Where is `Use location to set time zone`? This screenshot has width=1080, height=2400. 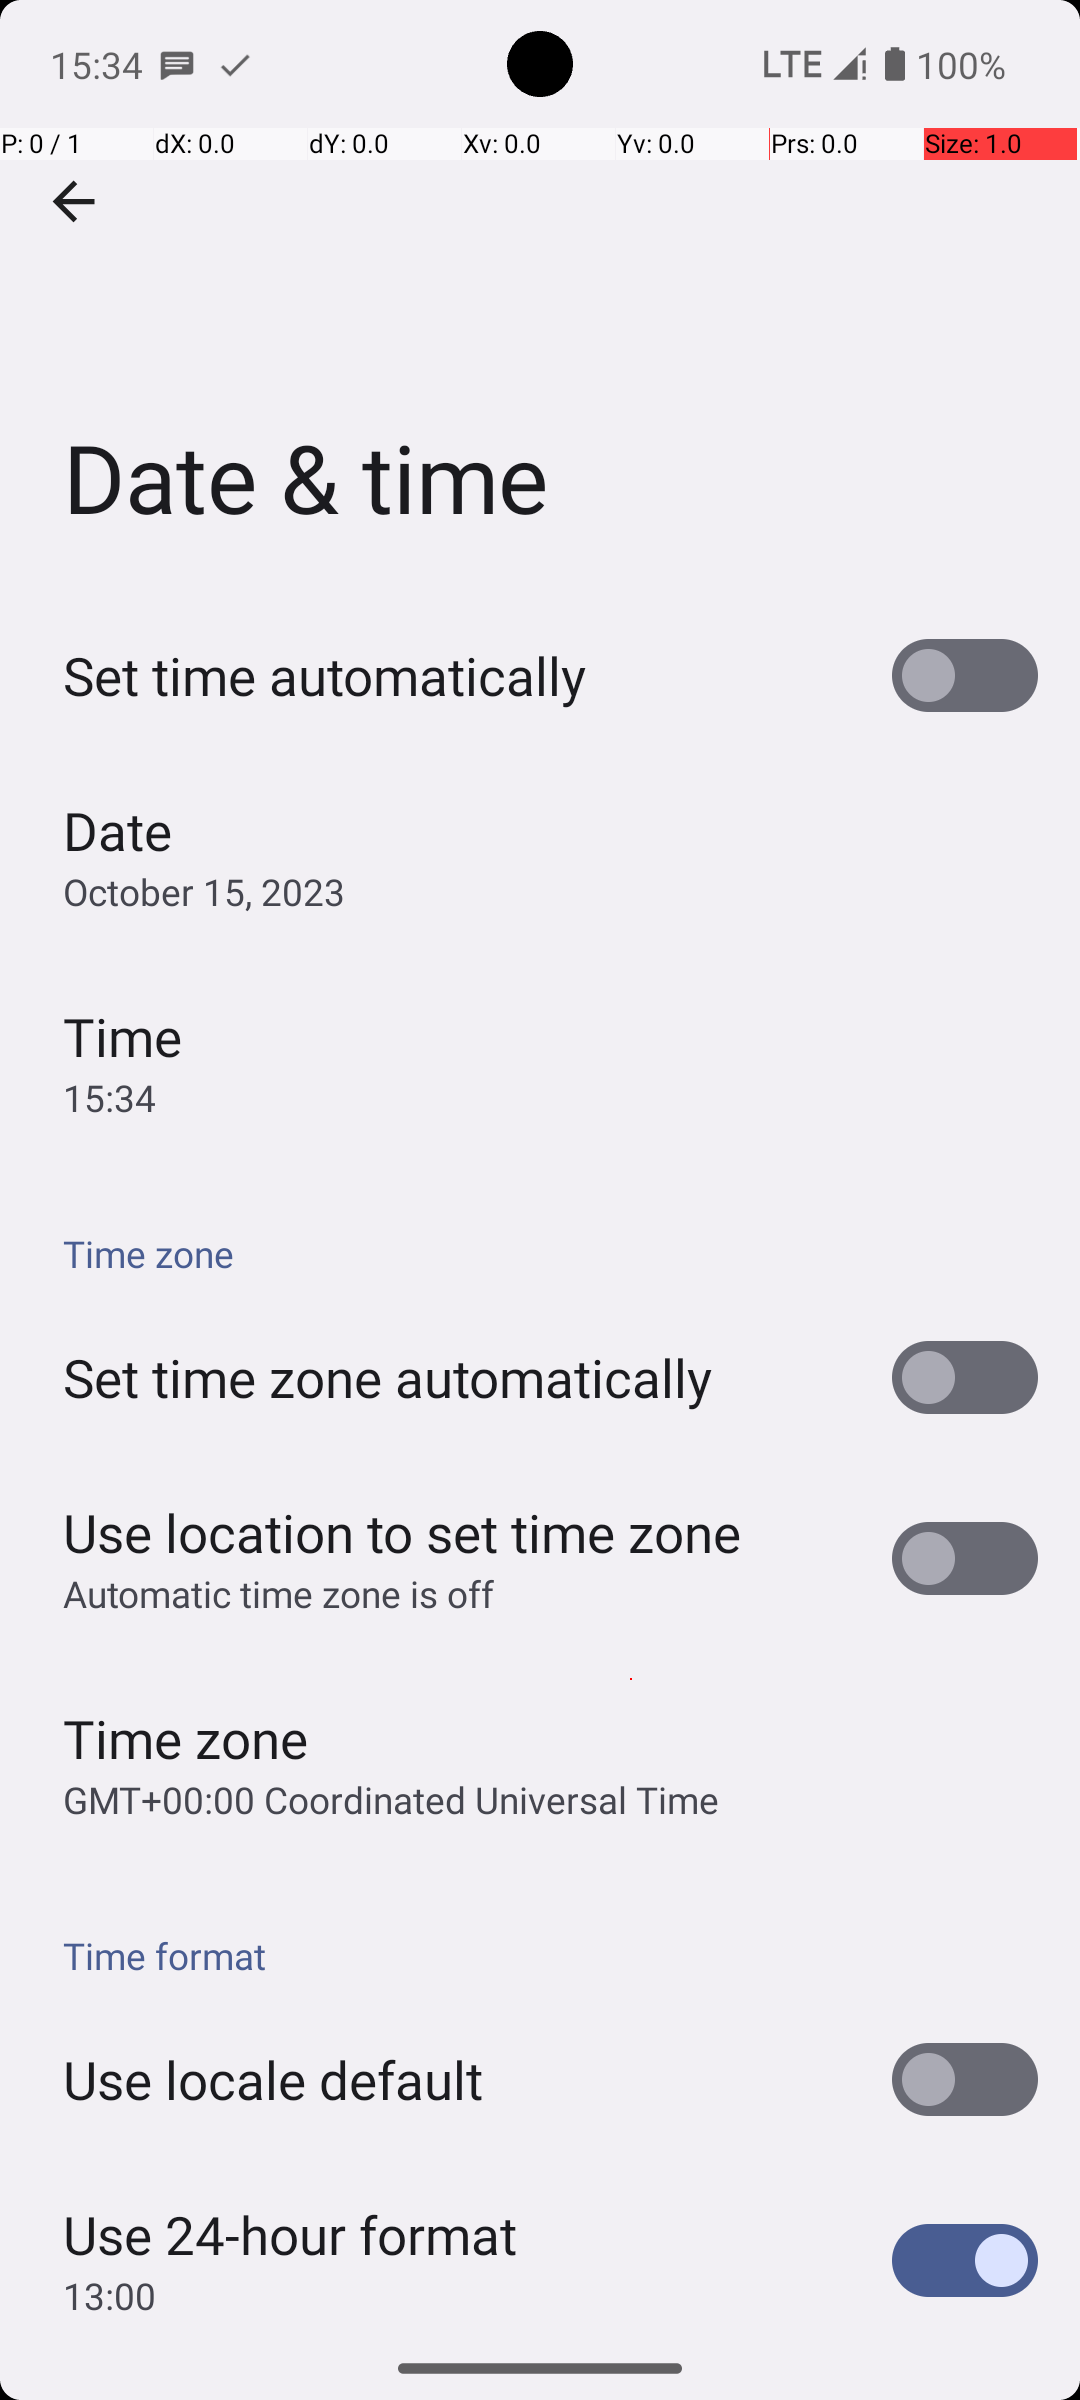 Use location to set time zone is located at coordinates (402, 1532).